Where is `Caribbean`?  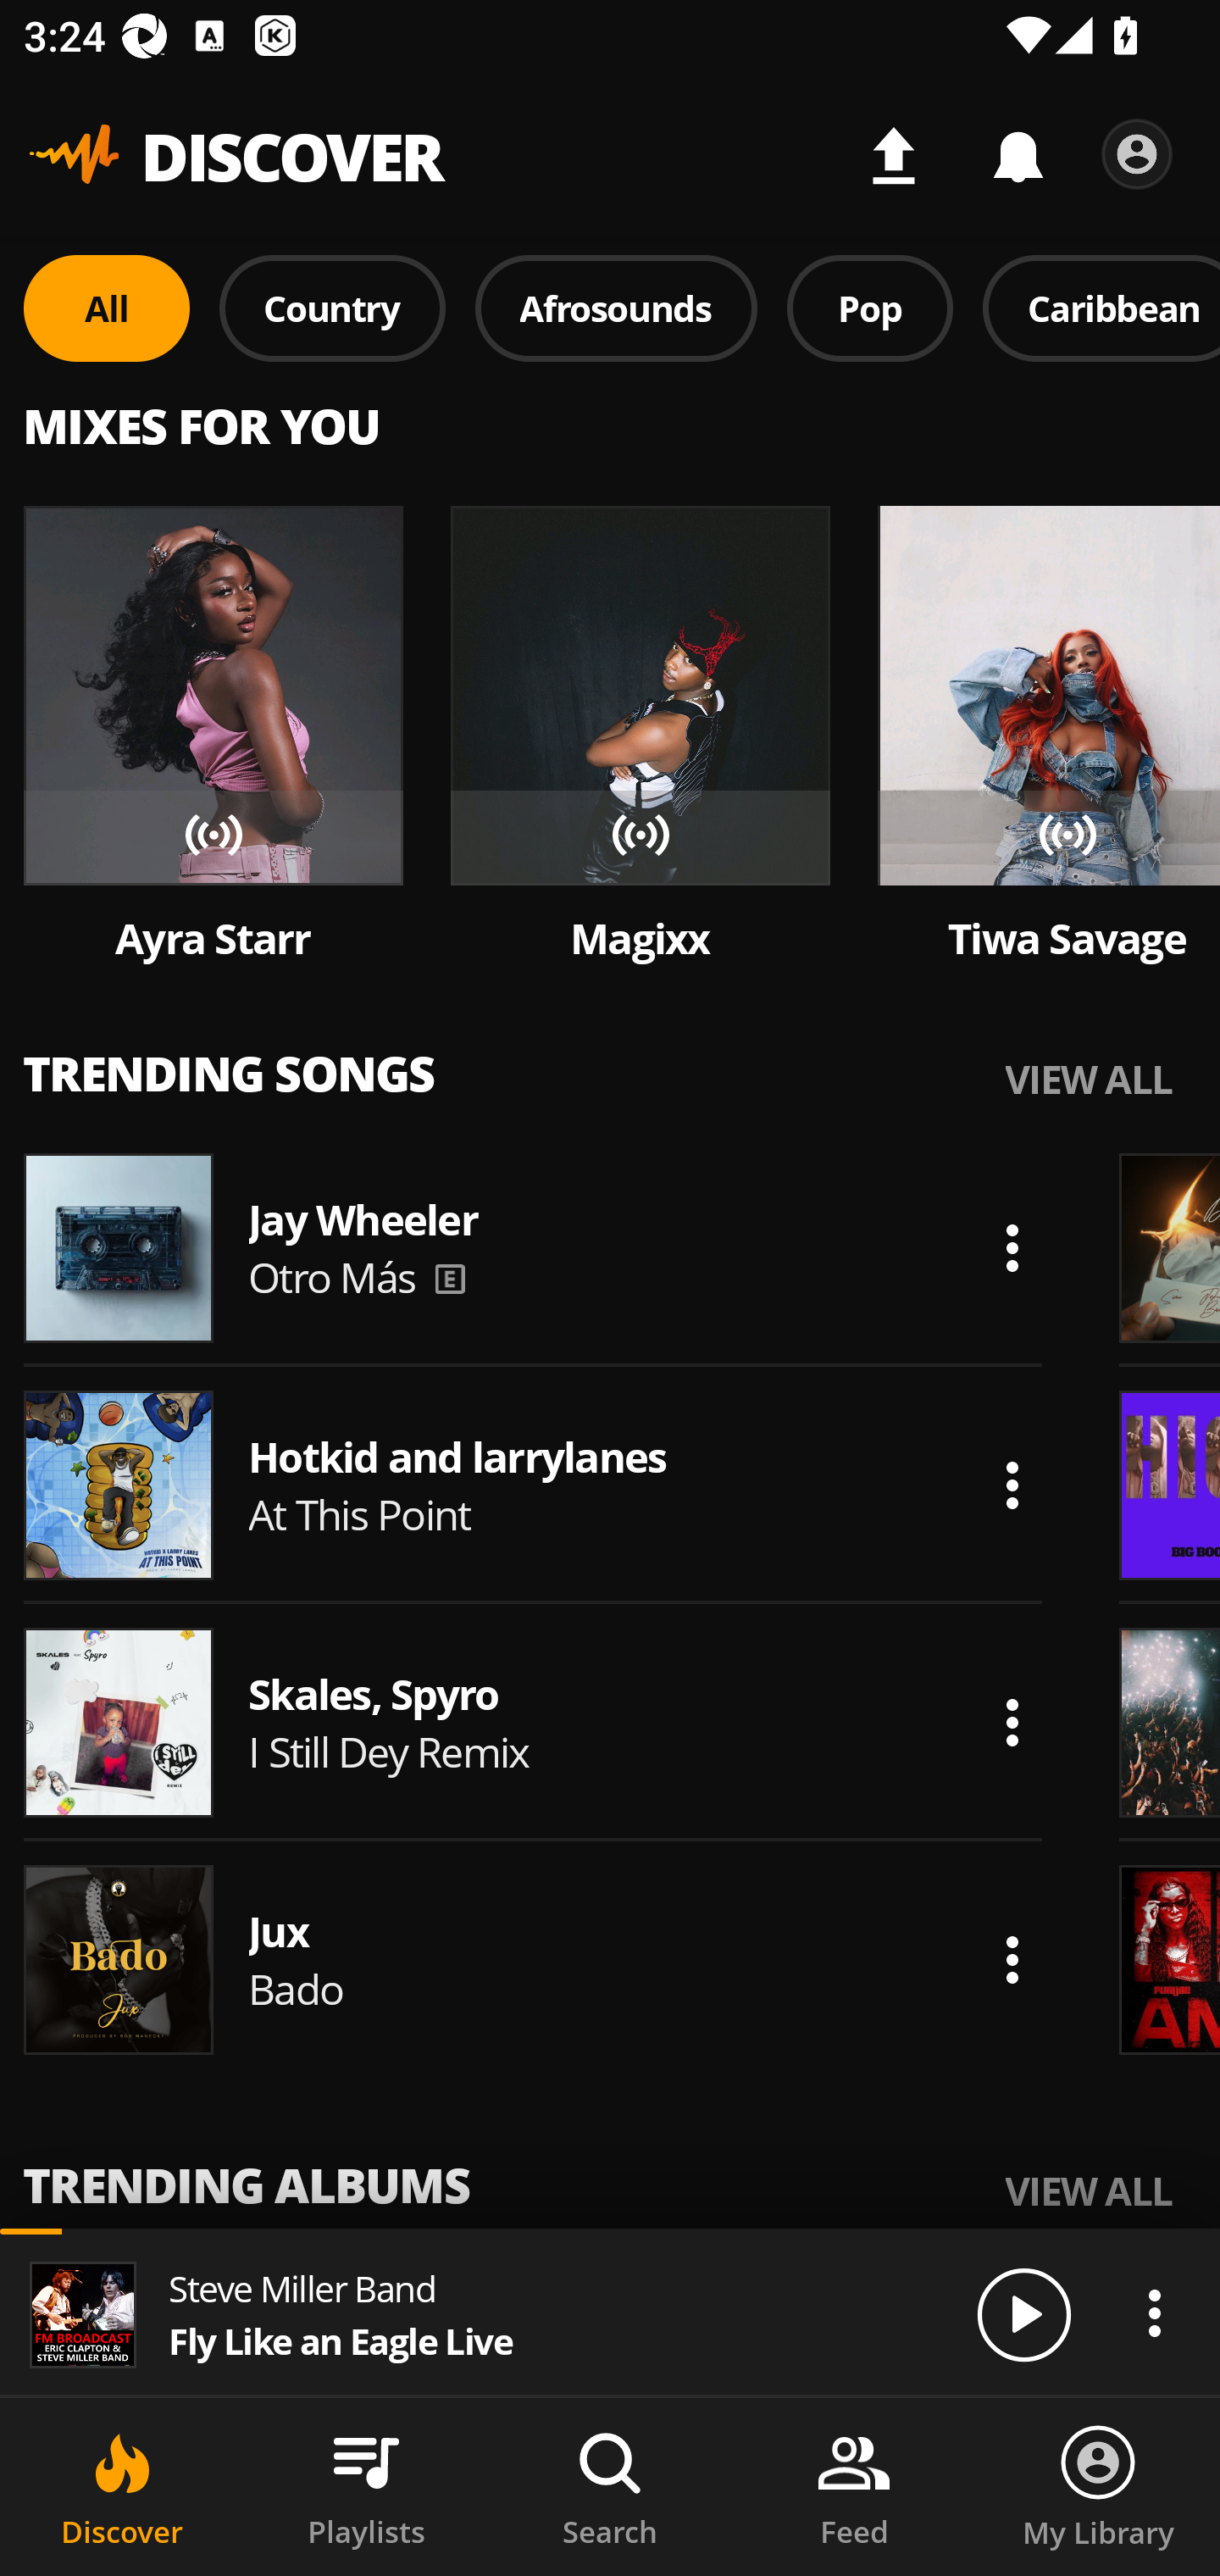 Caribbean is located at coordinates (1101, 307).